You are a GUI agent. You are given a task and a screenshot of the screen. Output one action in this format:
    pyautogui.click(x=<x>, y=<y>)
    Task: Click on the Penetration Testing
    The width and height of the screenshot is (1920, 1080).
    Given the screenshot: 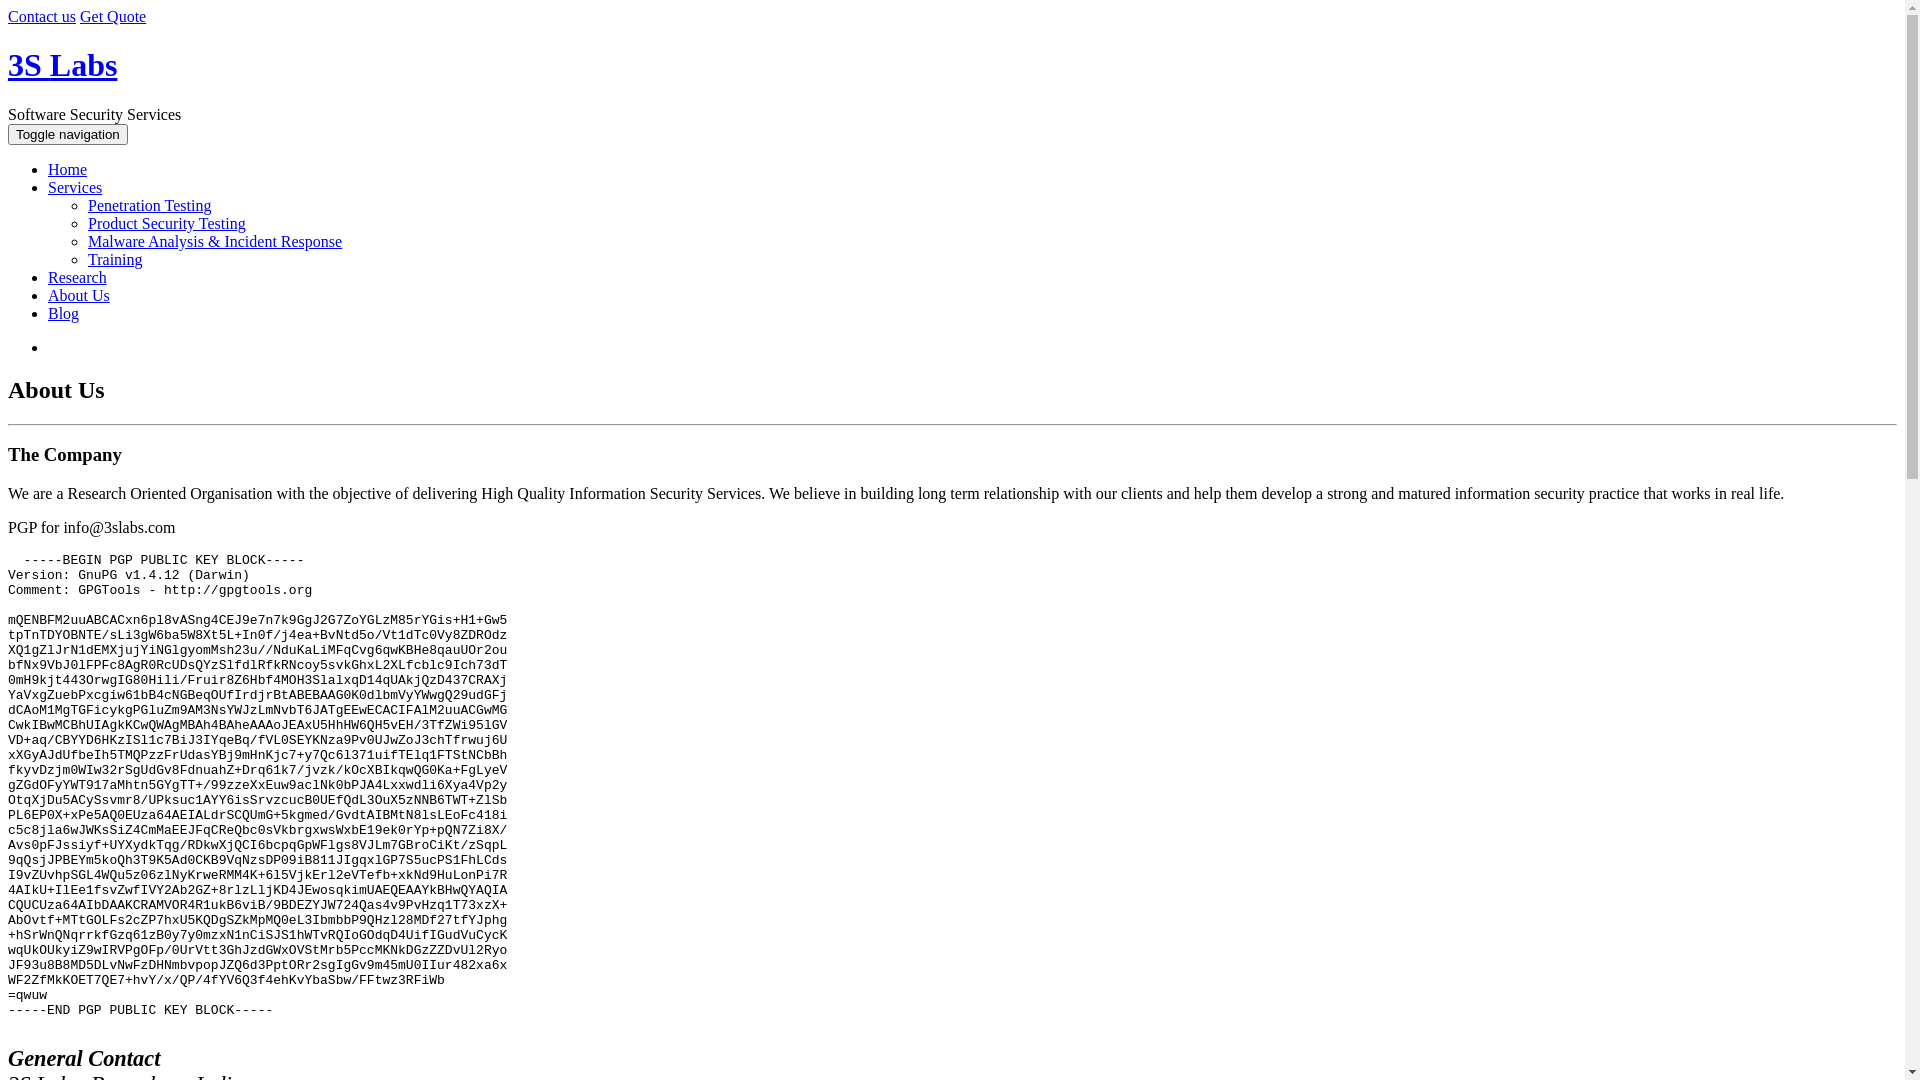 What is the action you would take?
    pyautogui.click(x=150, y=206)
    